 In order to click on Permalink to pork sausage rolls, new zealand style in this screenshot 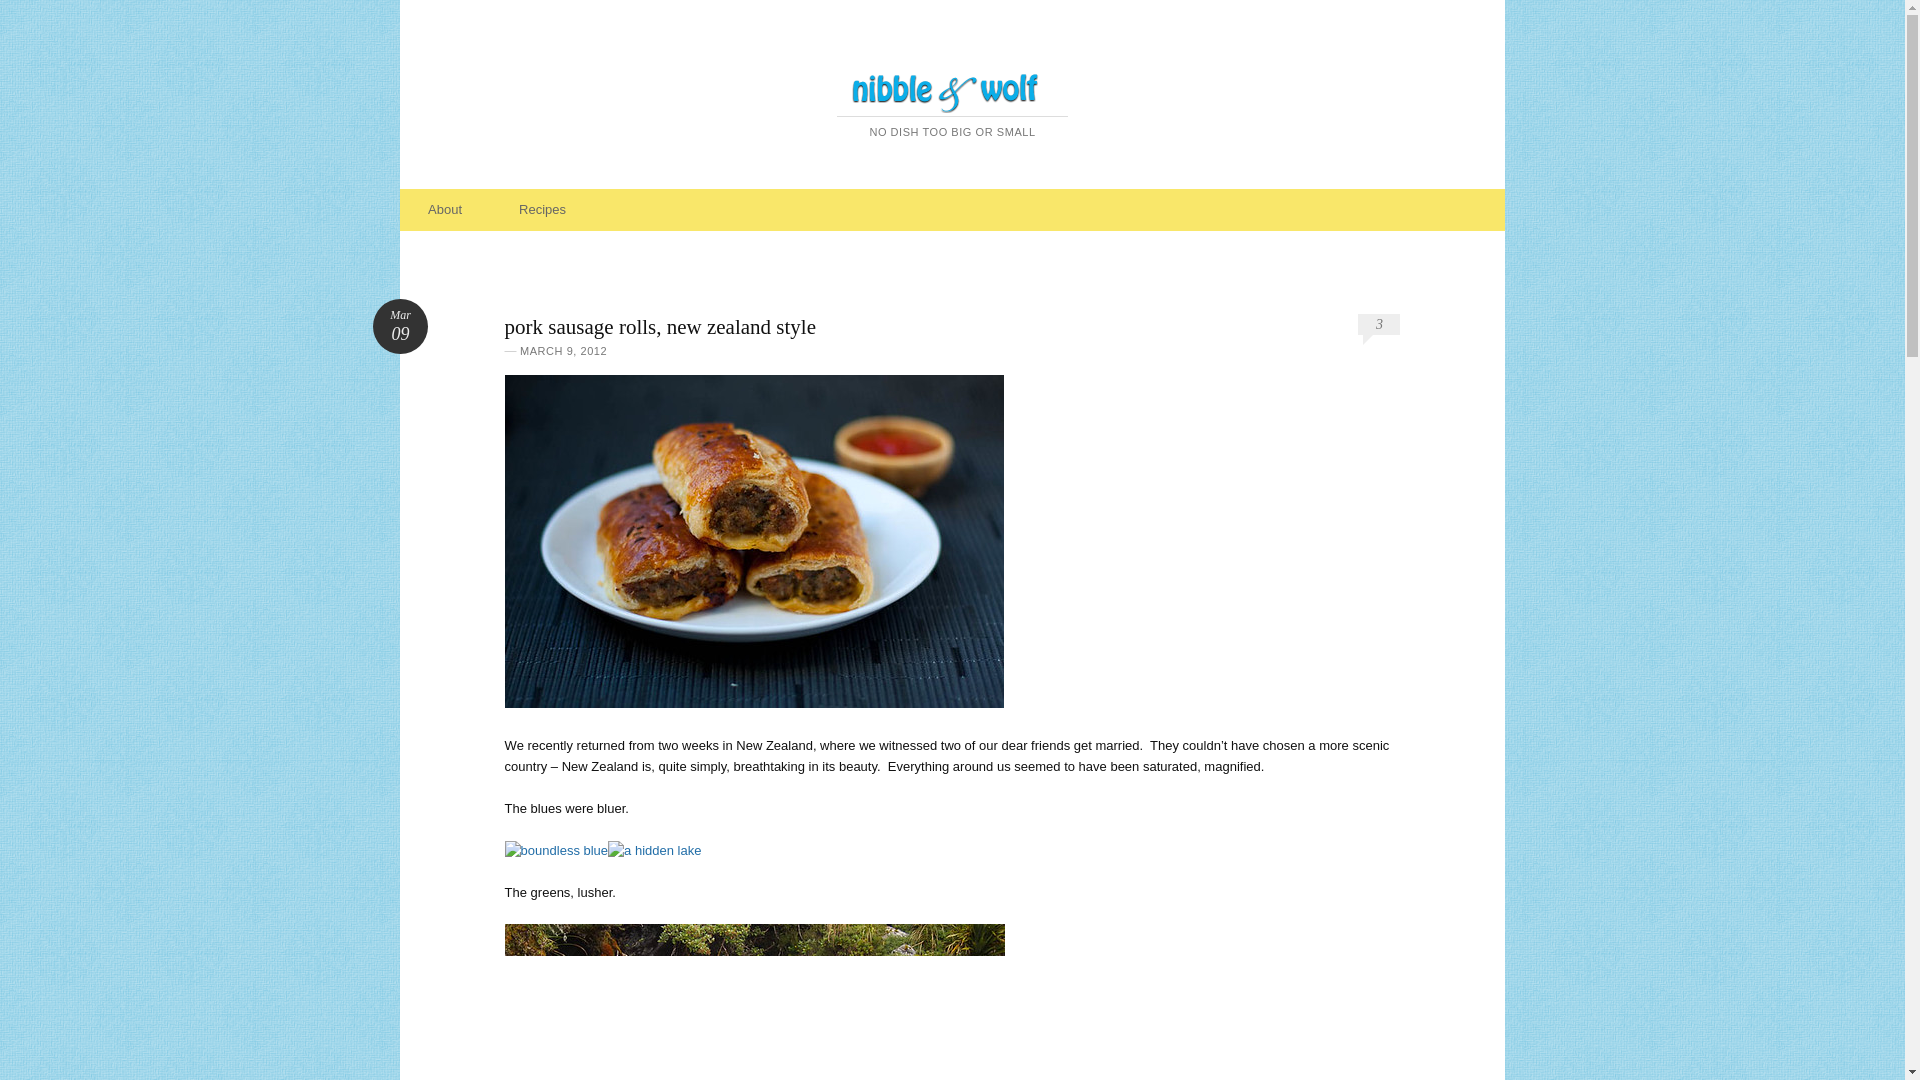, I will do `click(400, 326)`.